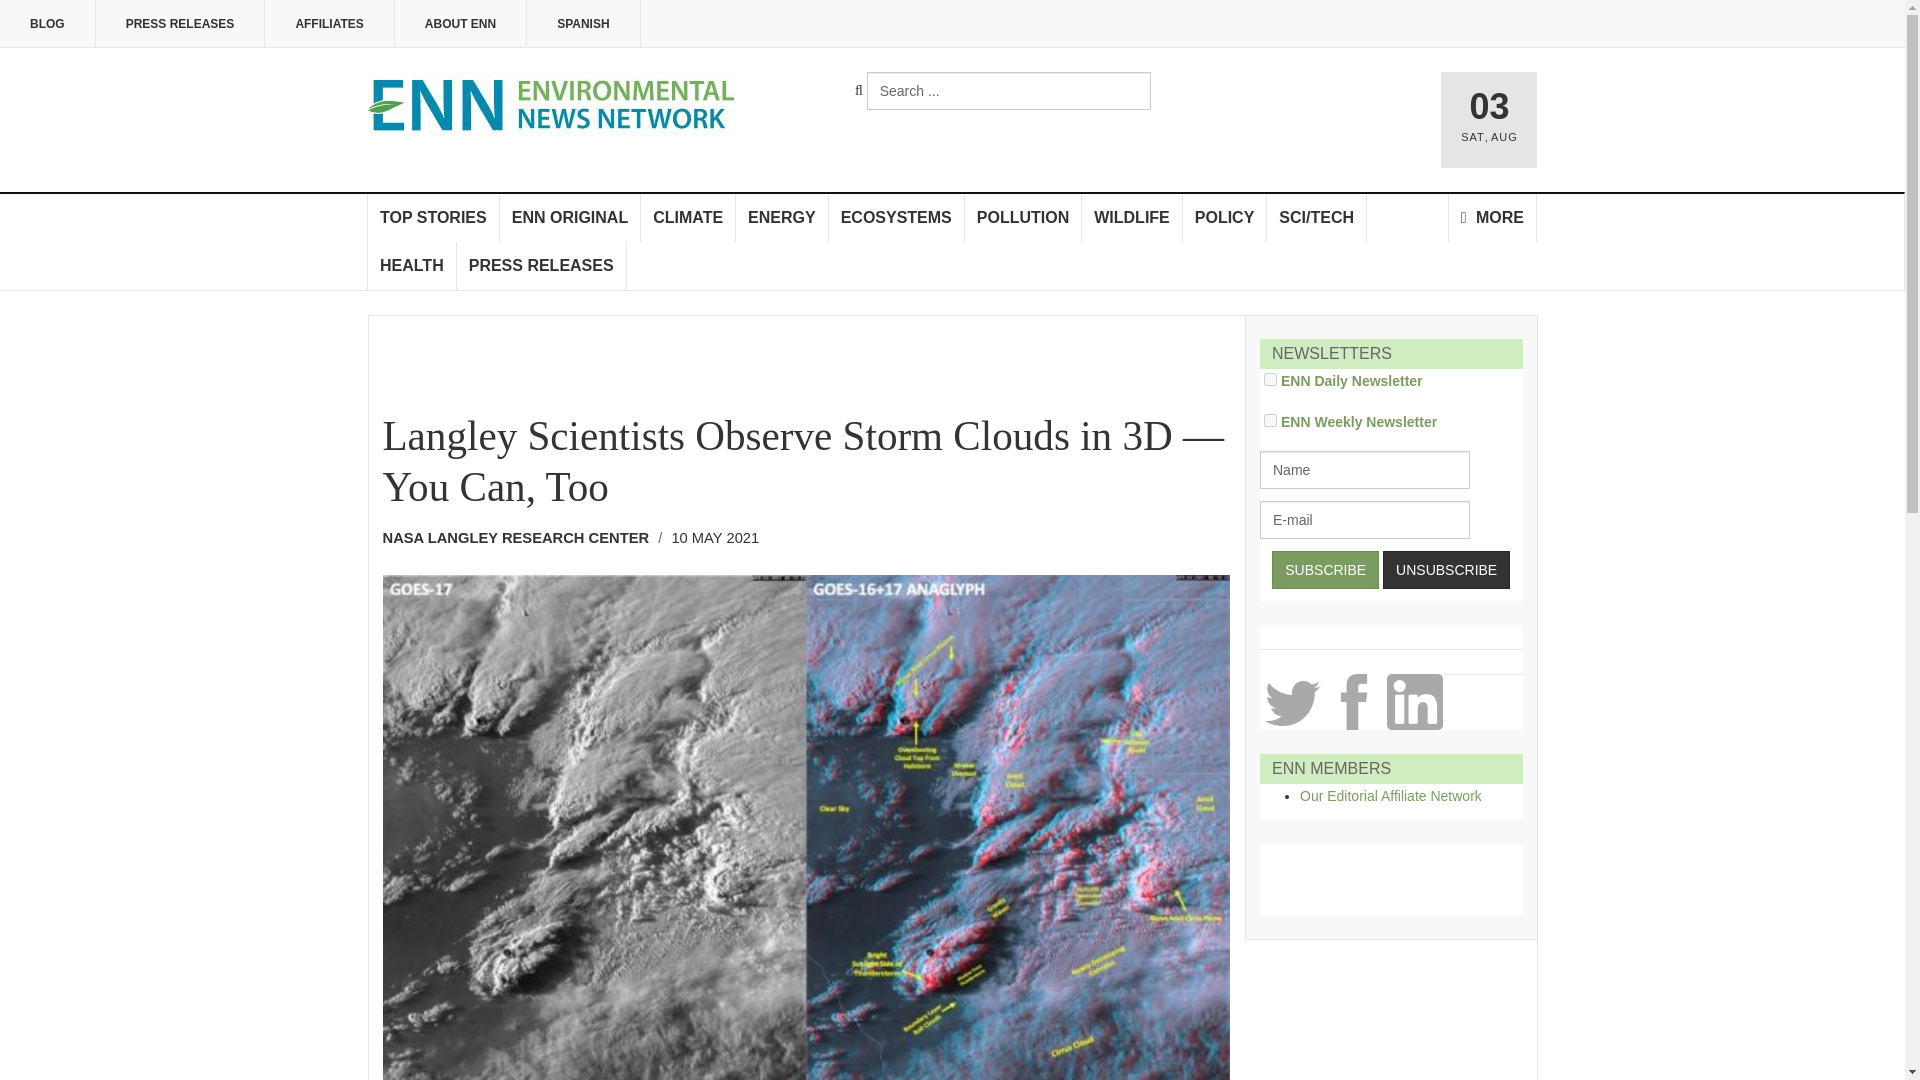 The width and height of the screenshot is (1920, 1080). I want to click on TOP STORIES, so click(434, 218).